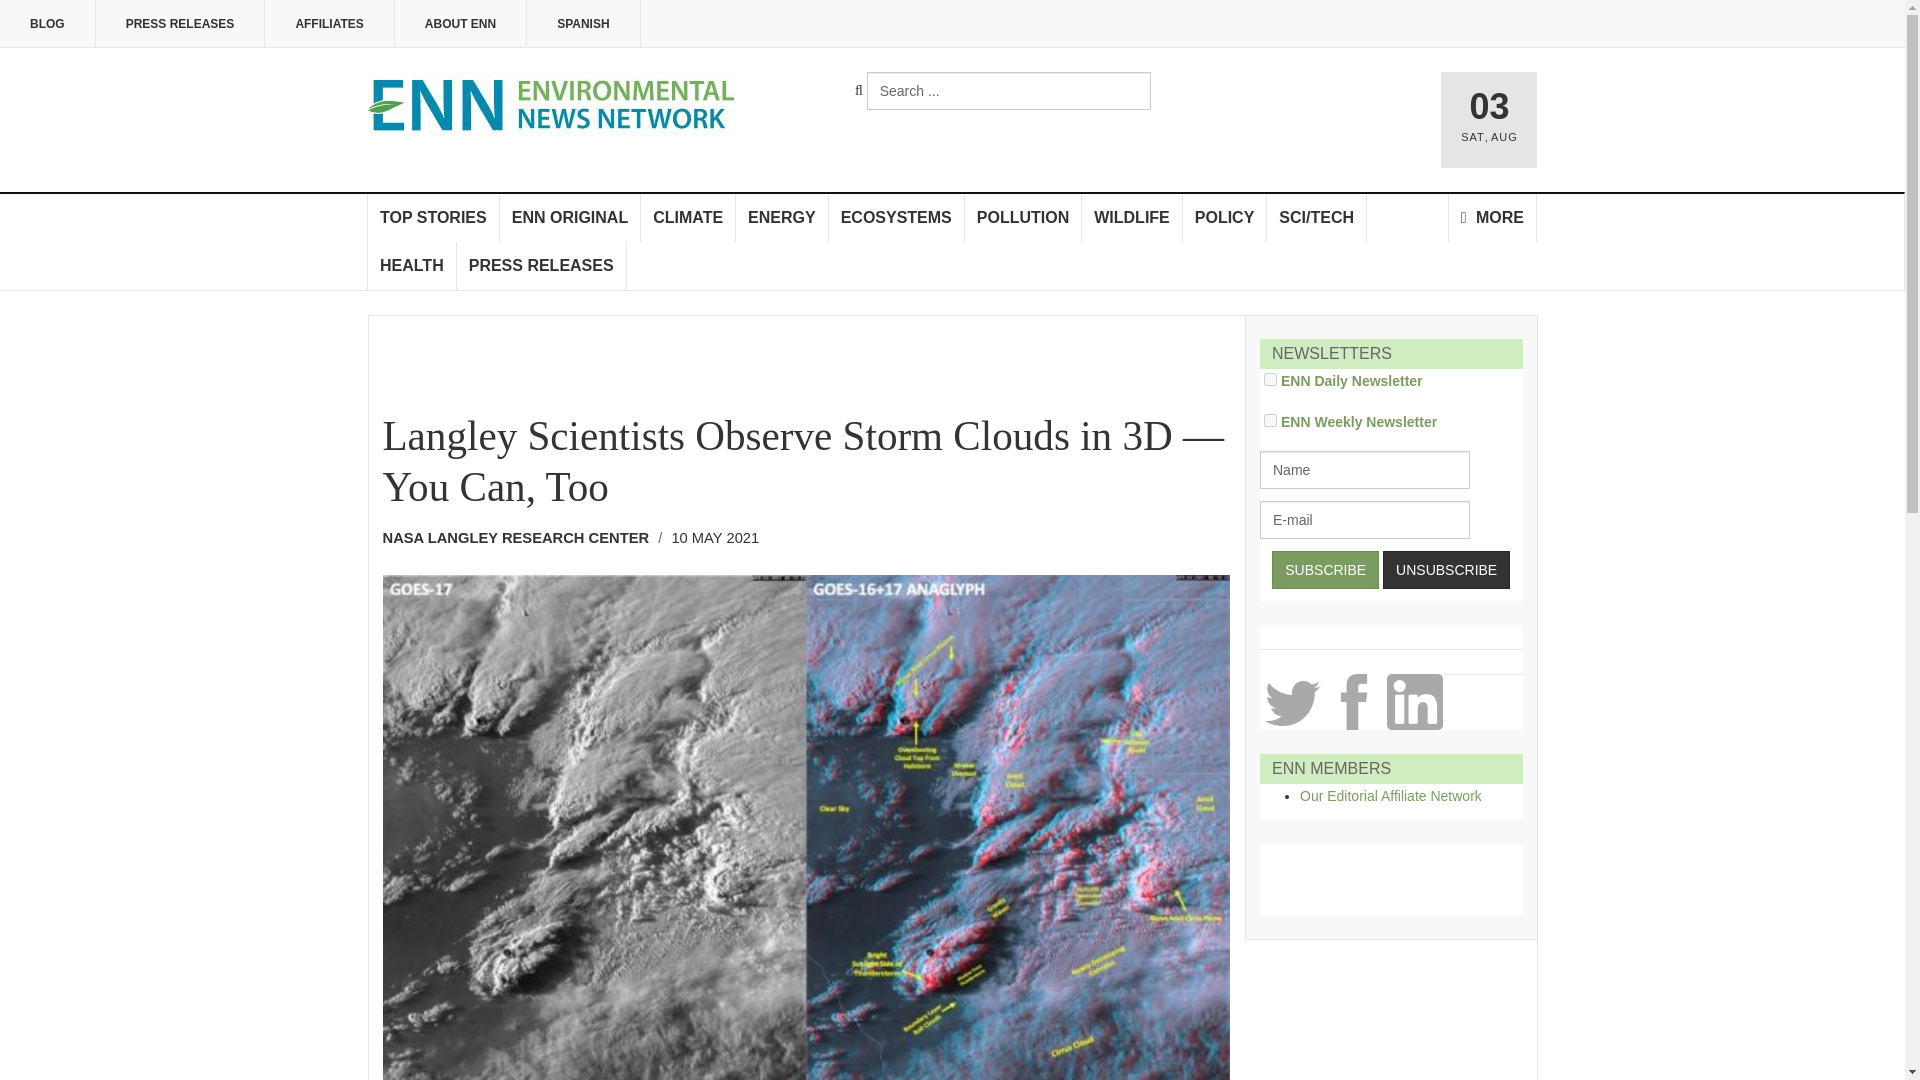 The width and height of the screenshot is (1920, 1080). I want to click on TOP STORIES, so click(434, 218).